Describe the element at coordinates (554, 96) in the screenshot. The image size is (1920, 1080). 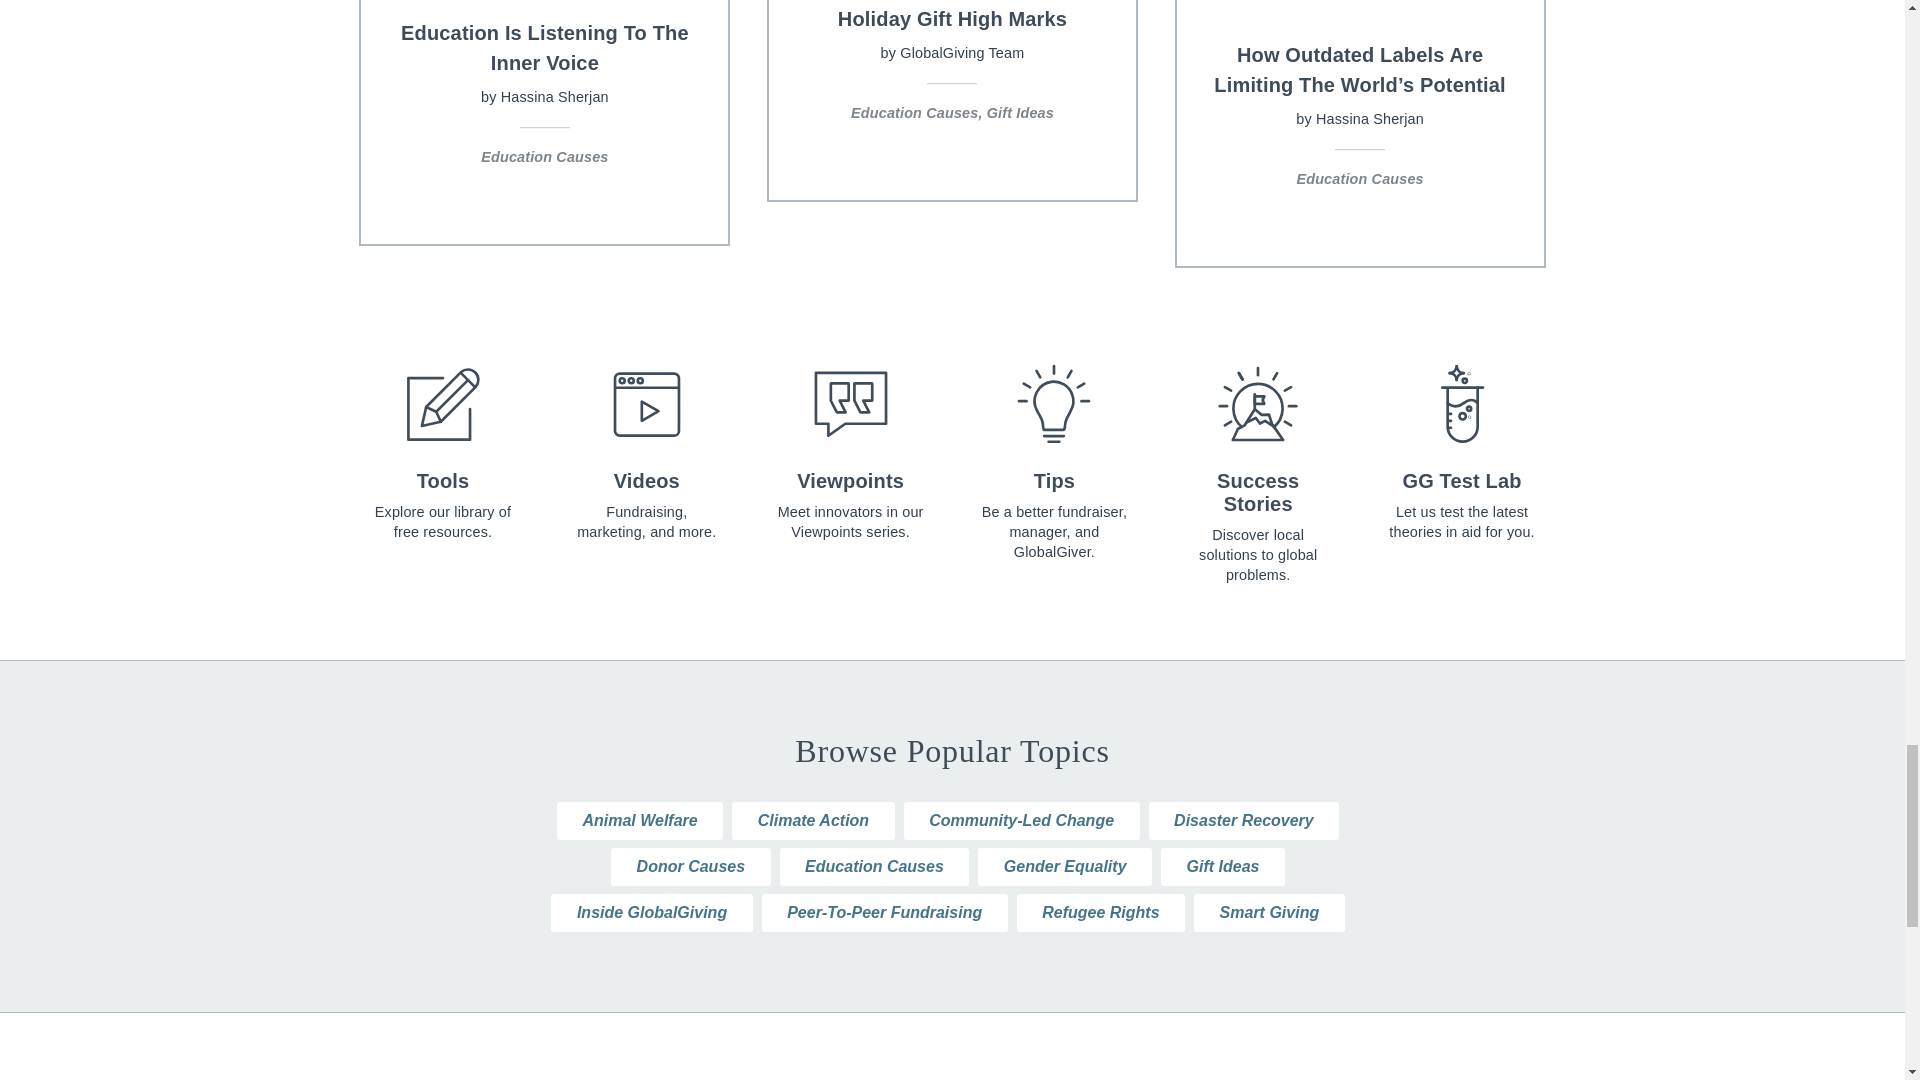
I see `Posts by Hassina Sherjan` at that location.